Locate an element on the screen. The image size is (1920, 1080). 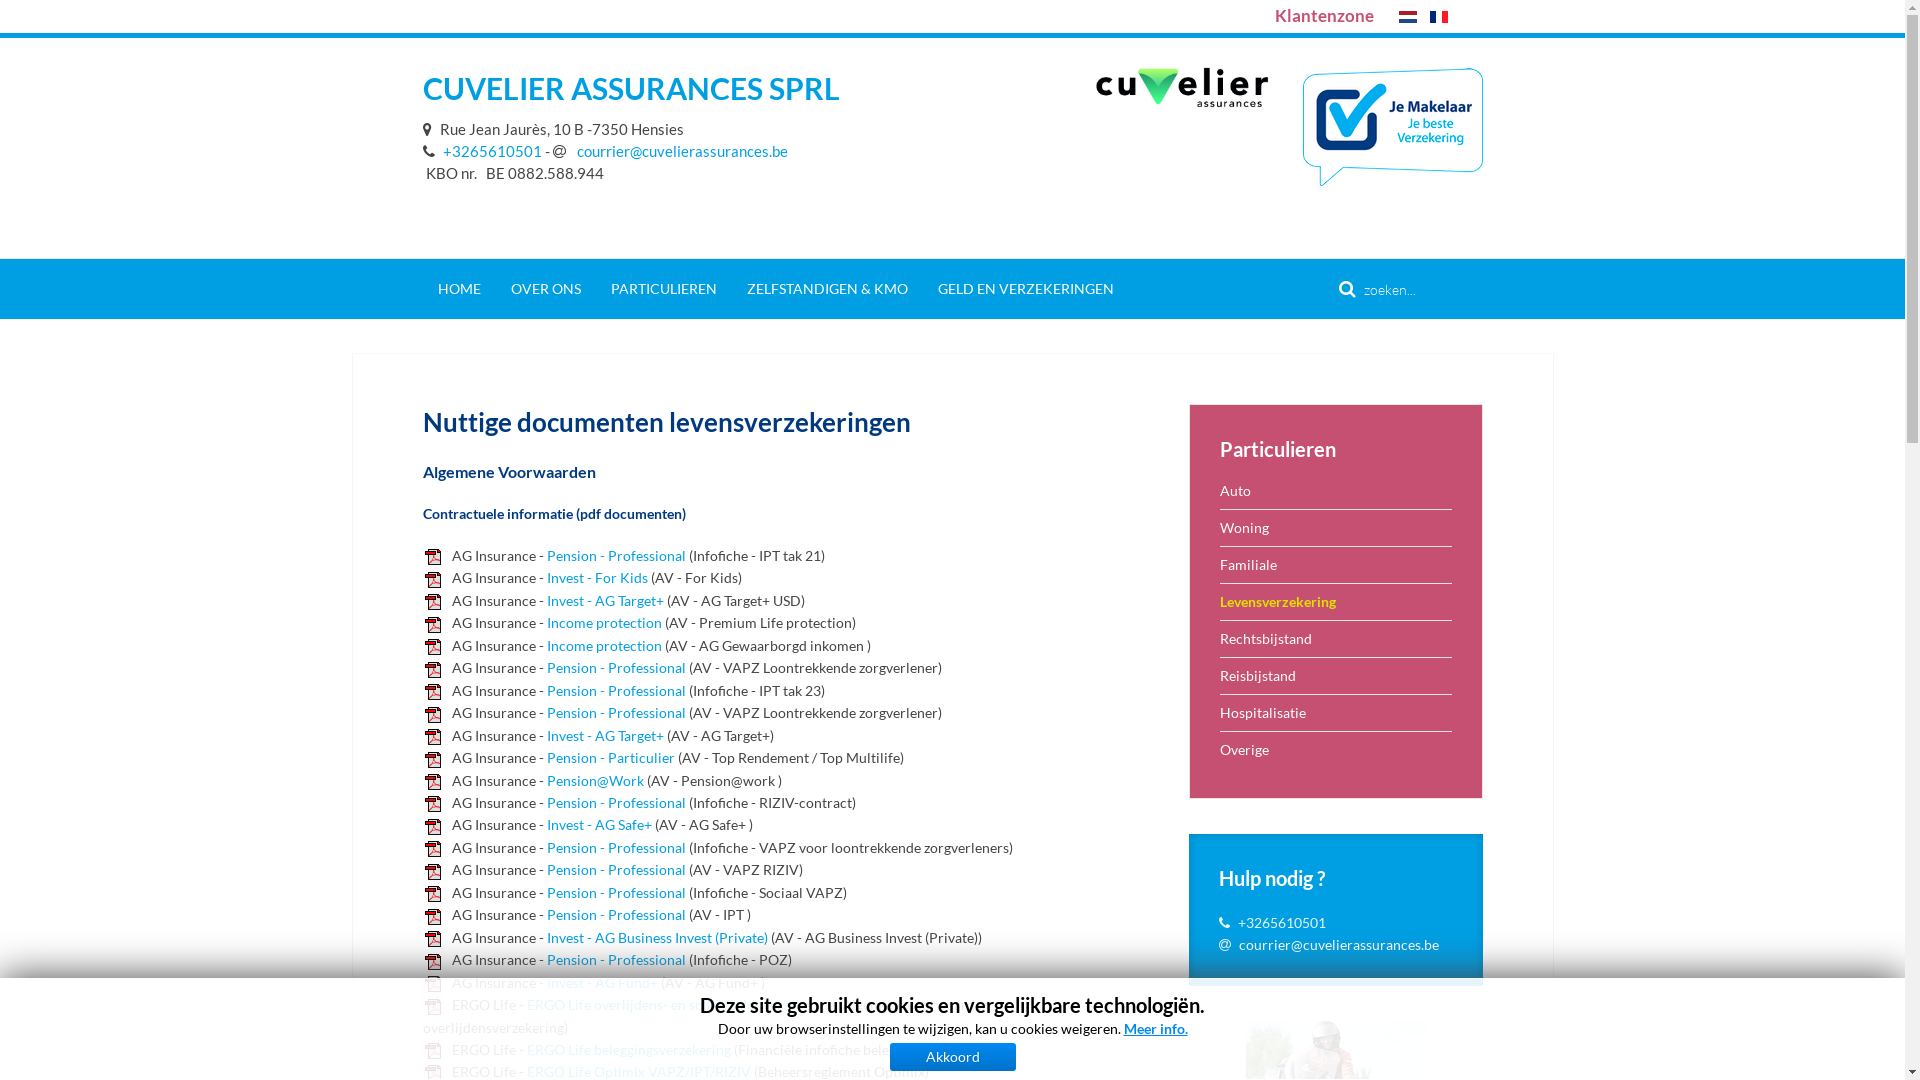
Pension - Professional is located at coordinates (616, 848).